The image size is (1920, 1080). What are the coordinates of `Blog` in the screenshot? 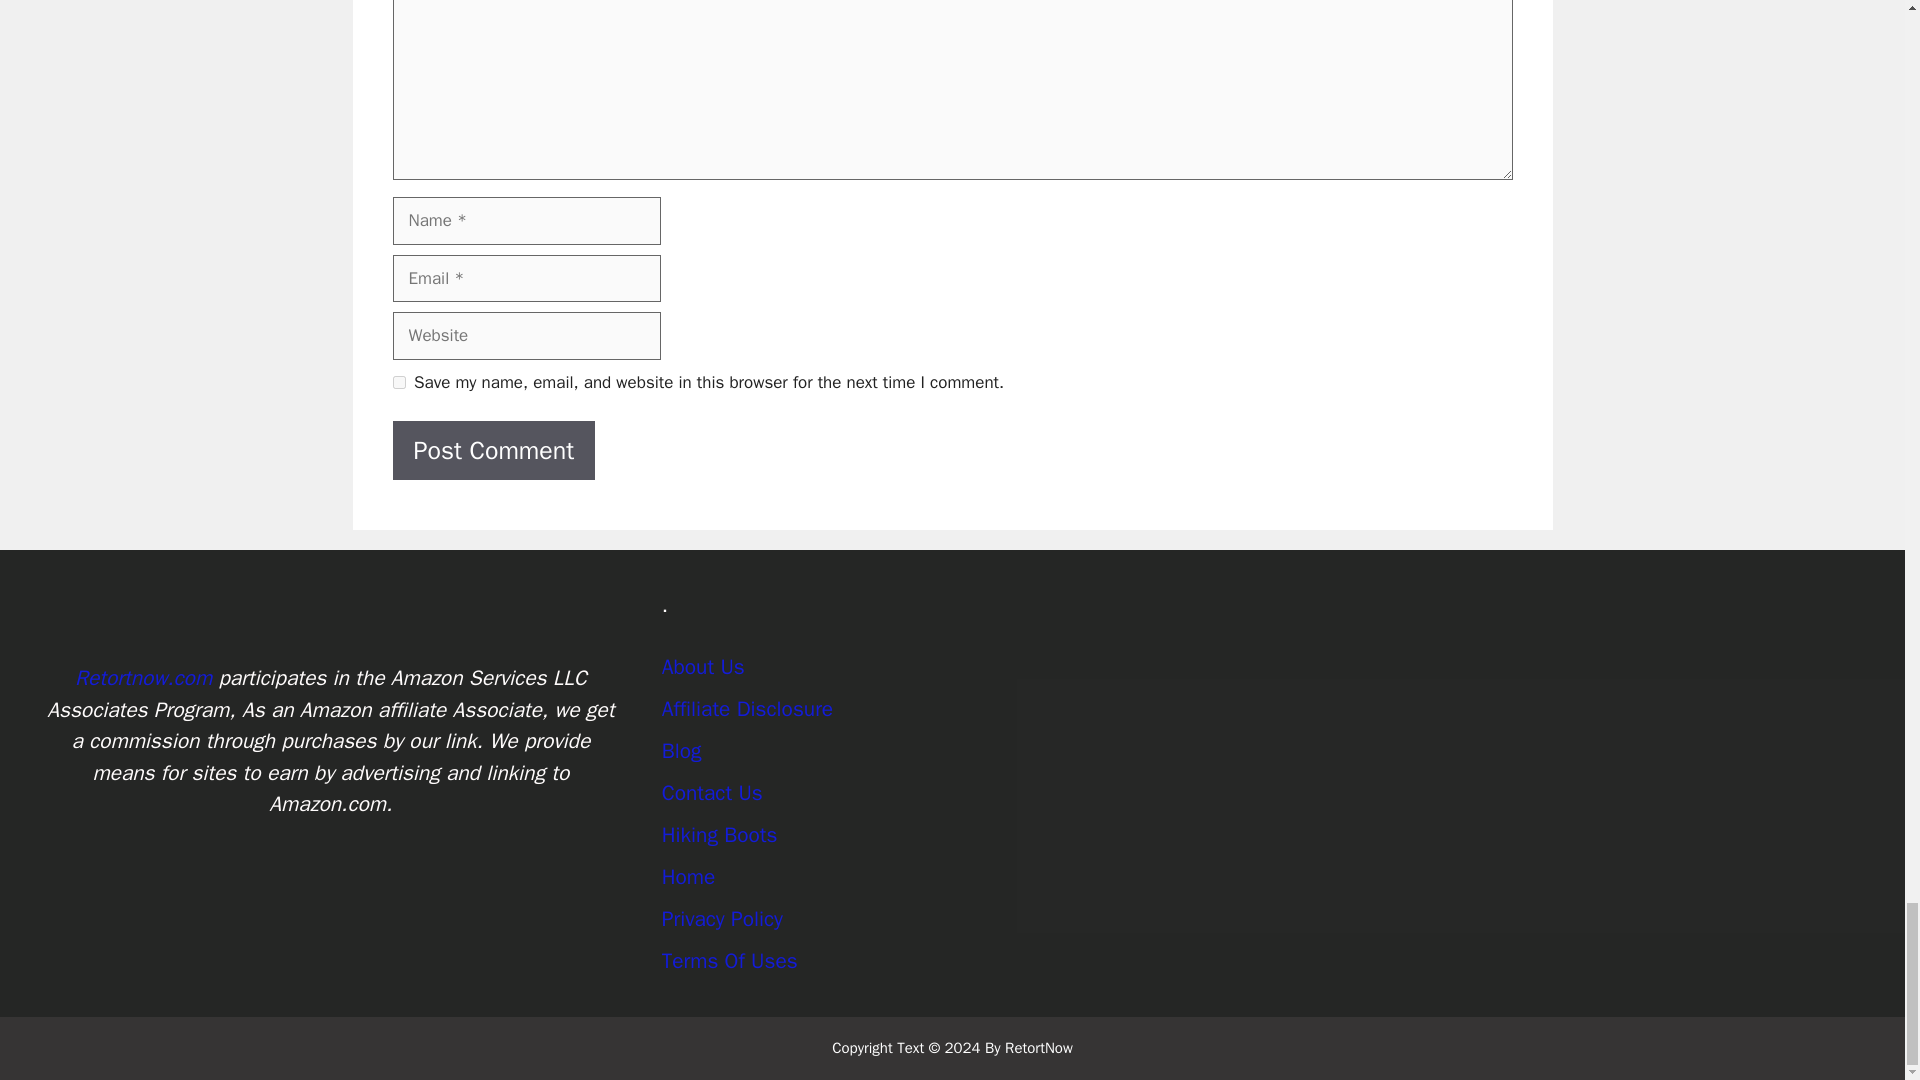 It's located at (682, 750).